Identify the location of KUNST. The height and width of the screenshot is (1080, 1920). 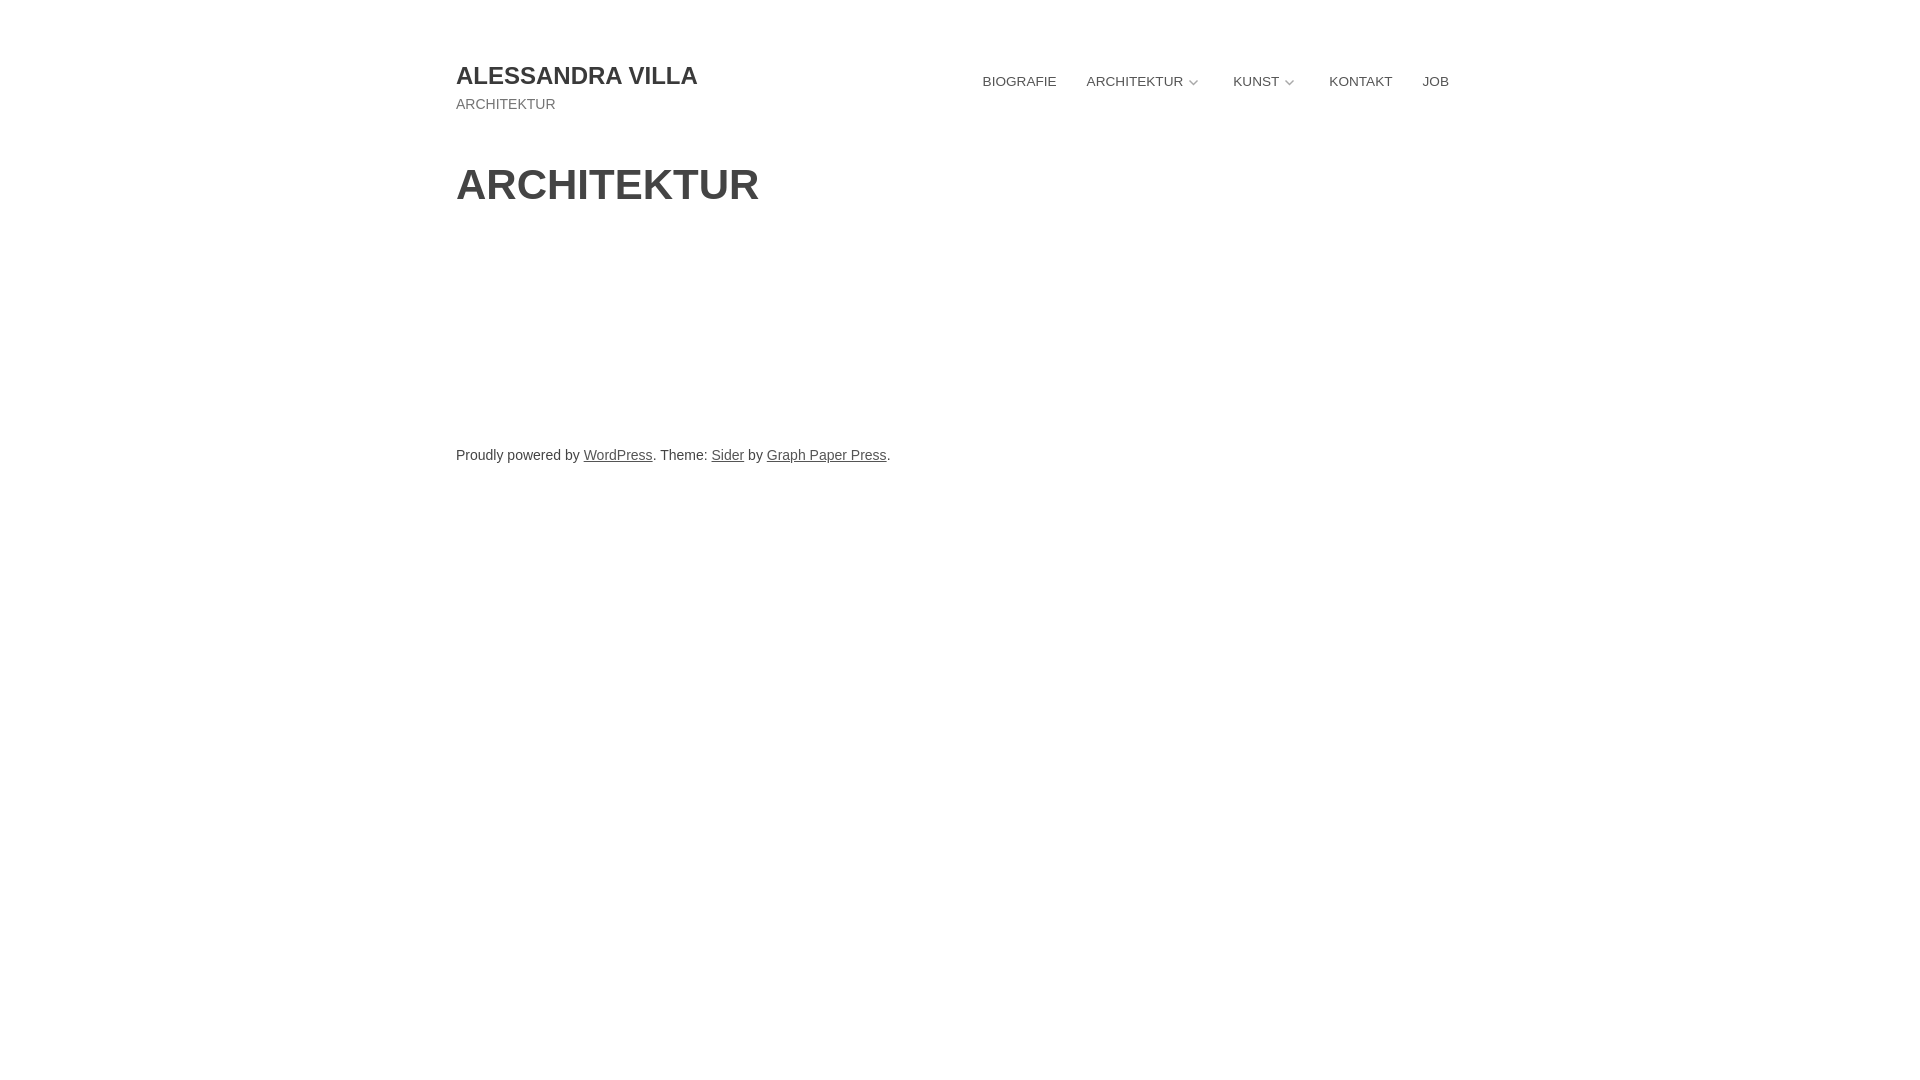
(1266, 82).